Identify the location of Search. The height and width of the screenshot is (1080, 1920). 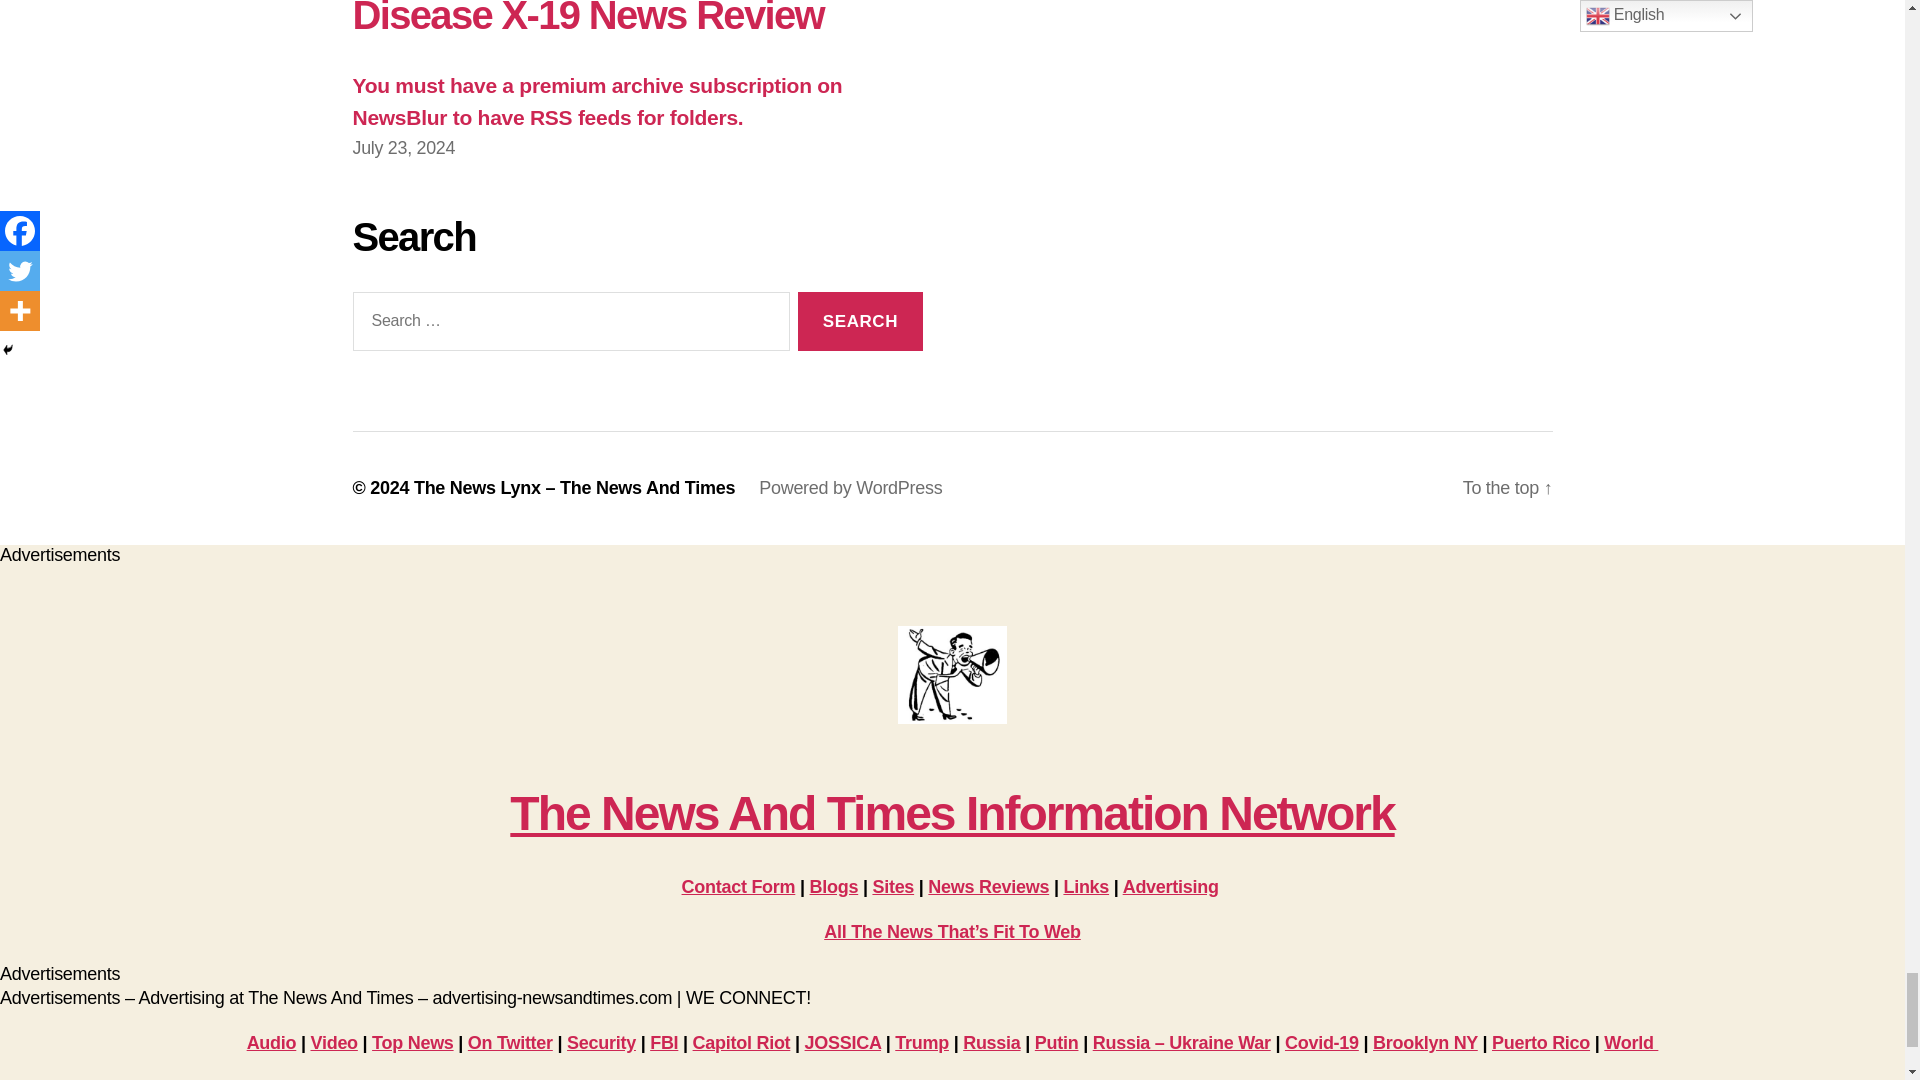
(860, 321).